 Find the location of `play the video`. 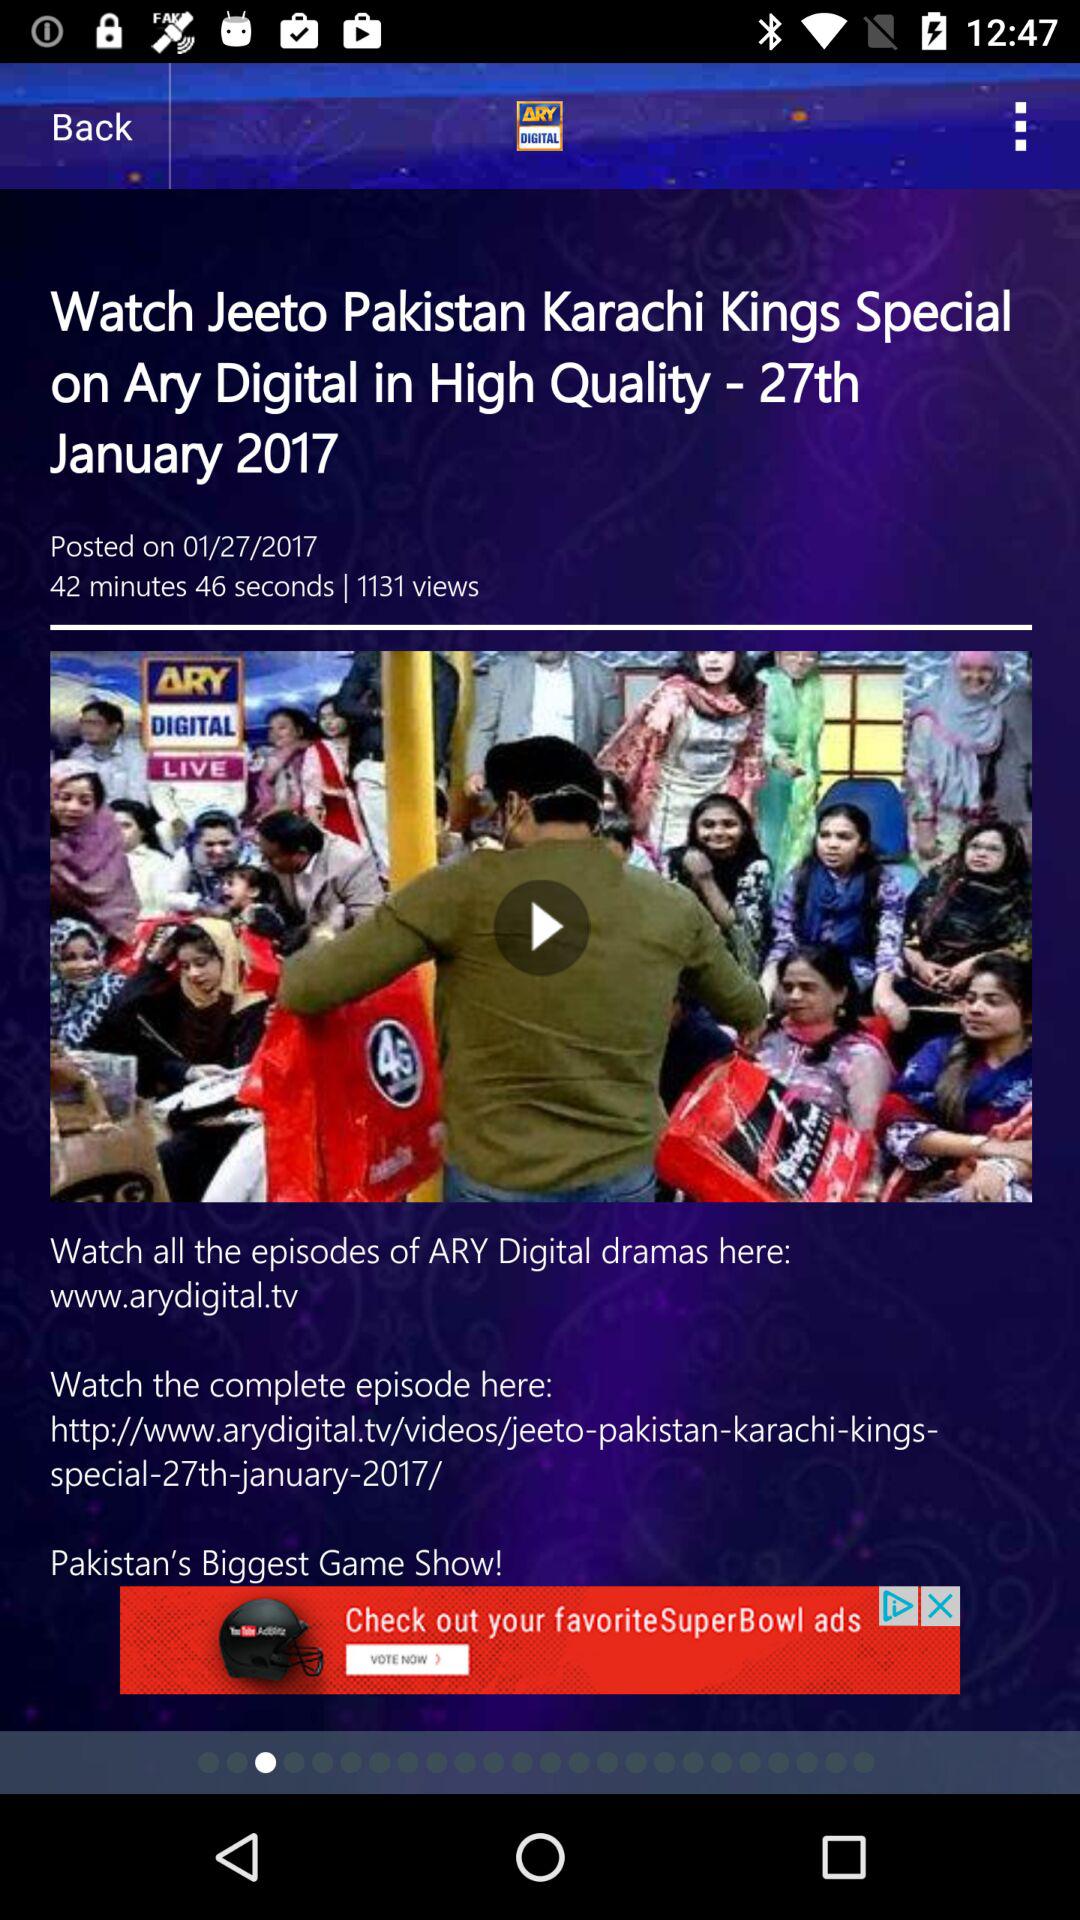

play the video is located at coordinates (540, 824).